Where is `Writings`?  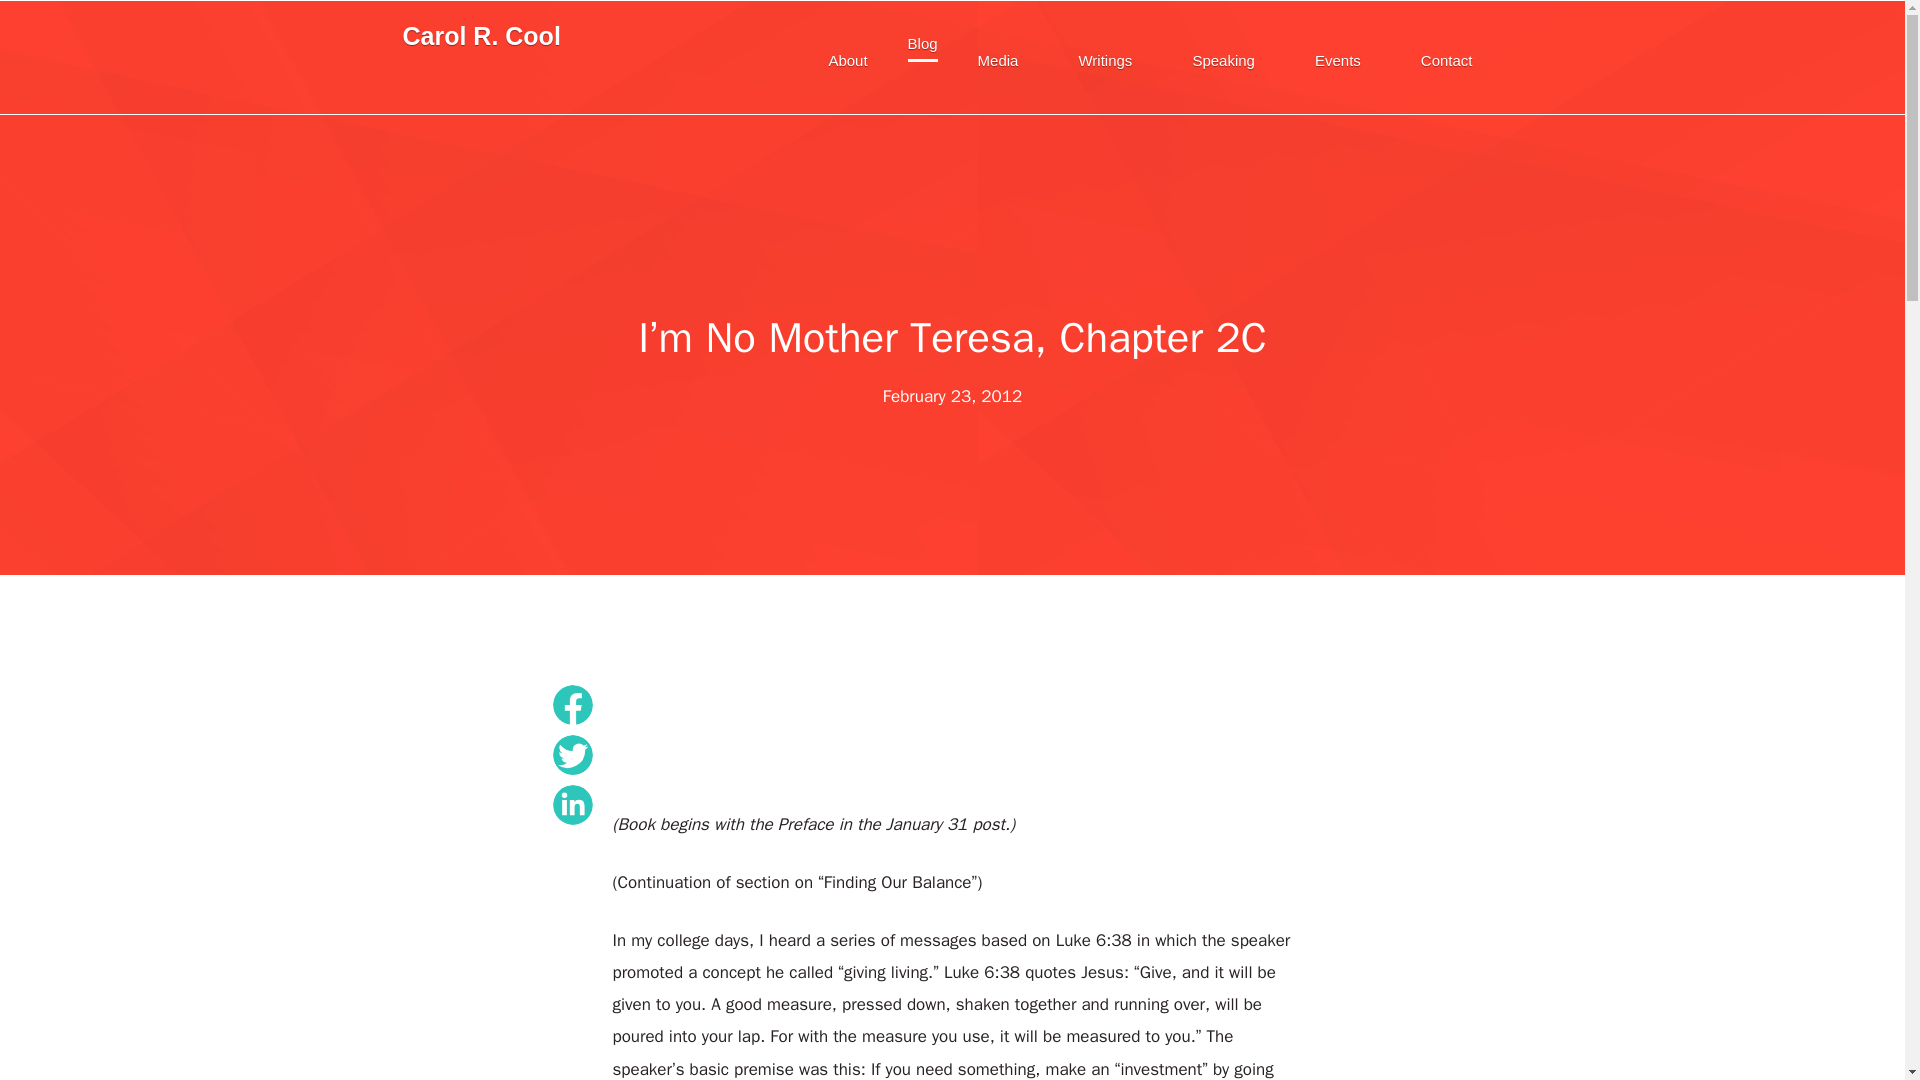
Writings is located at coordinates (1104, 62).